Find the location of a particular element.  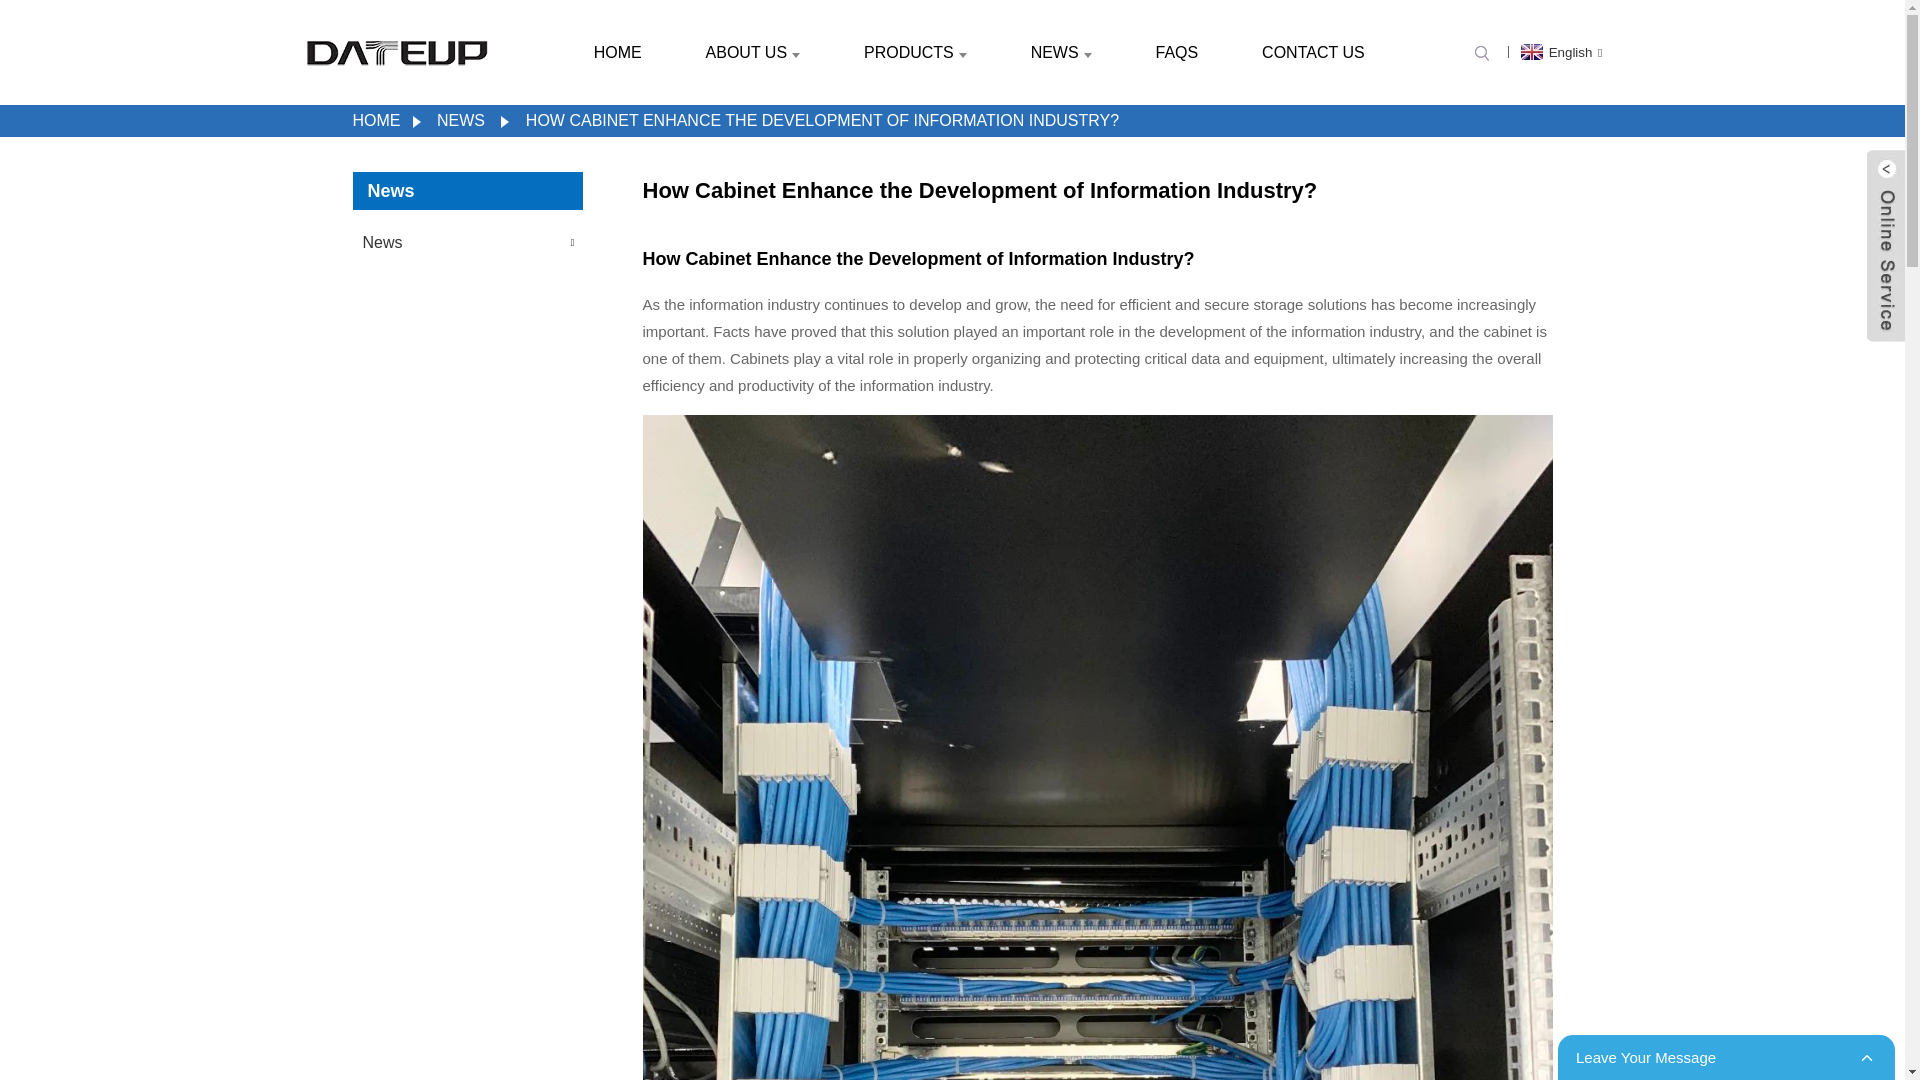

English is located at coordinates (1560, 52).